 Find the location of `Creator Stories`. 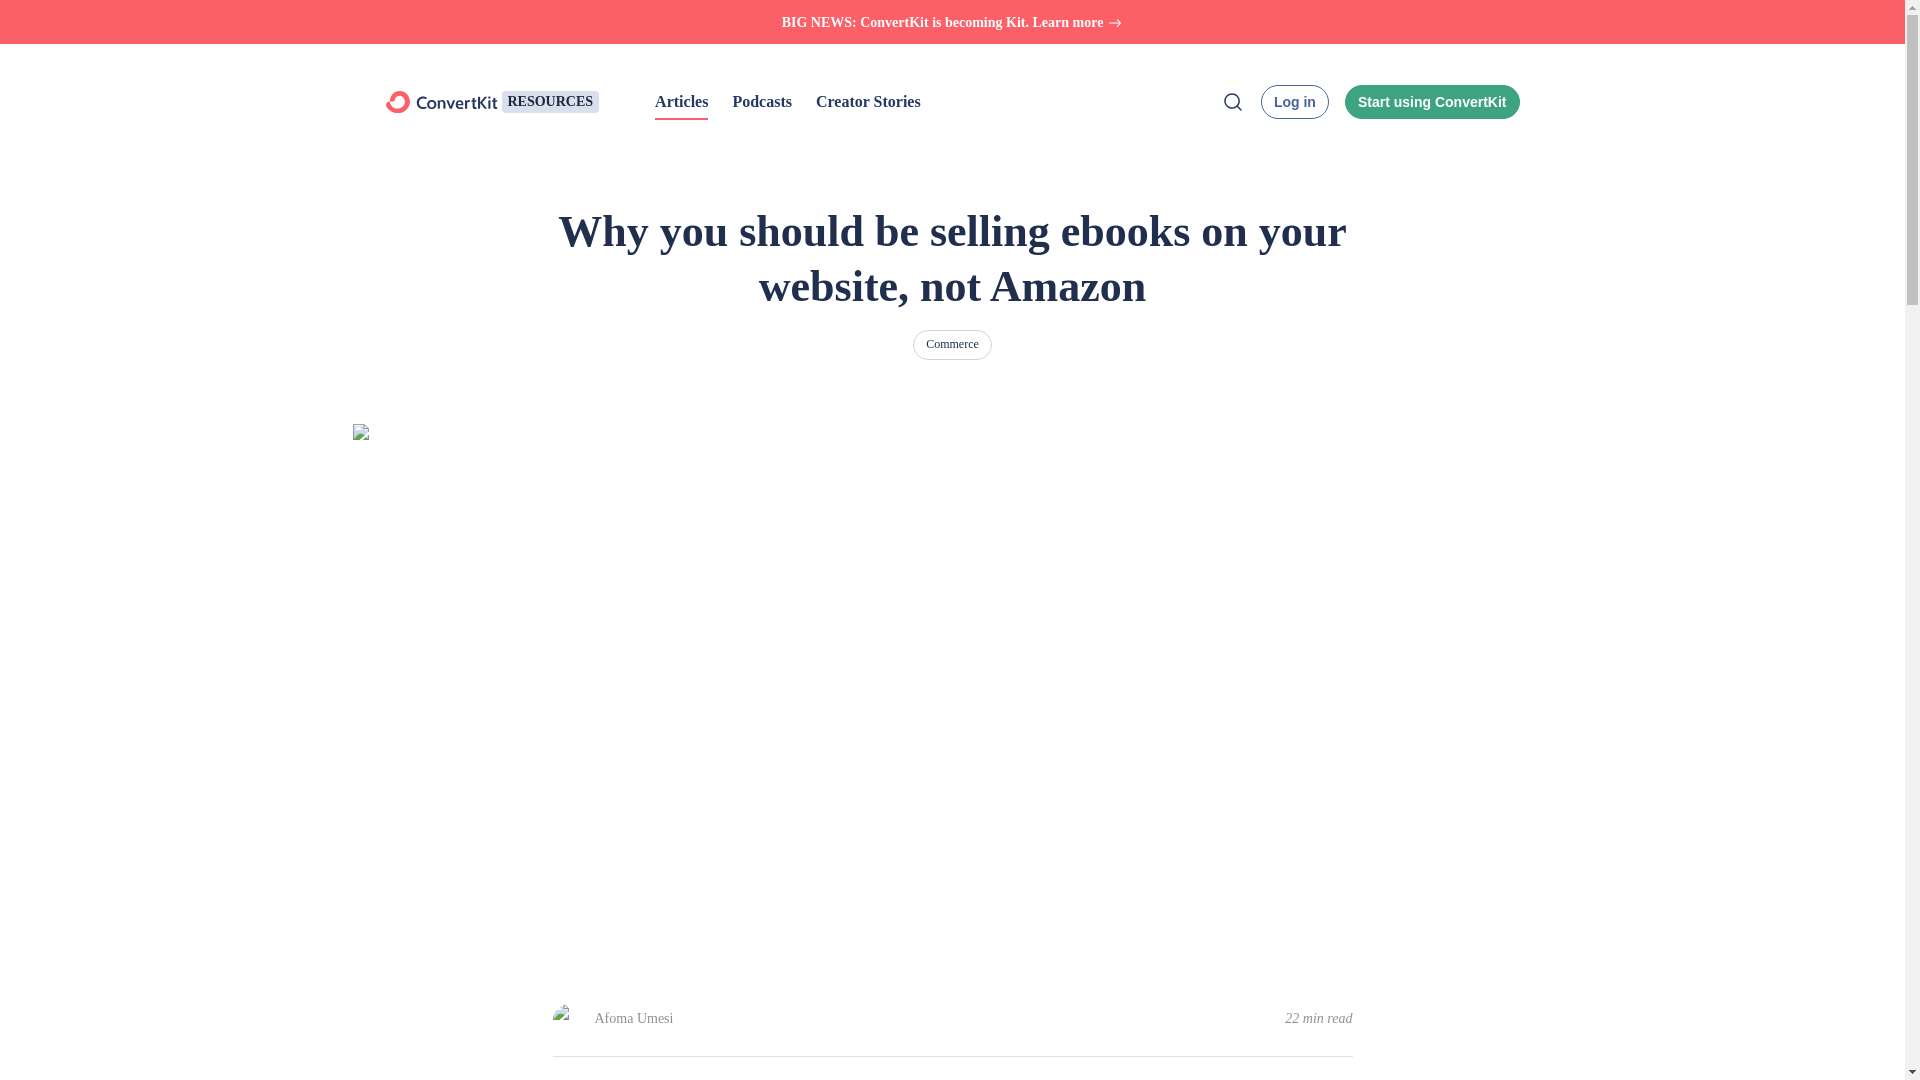

Creator Stories is located at coordinates (868, 102).